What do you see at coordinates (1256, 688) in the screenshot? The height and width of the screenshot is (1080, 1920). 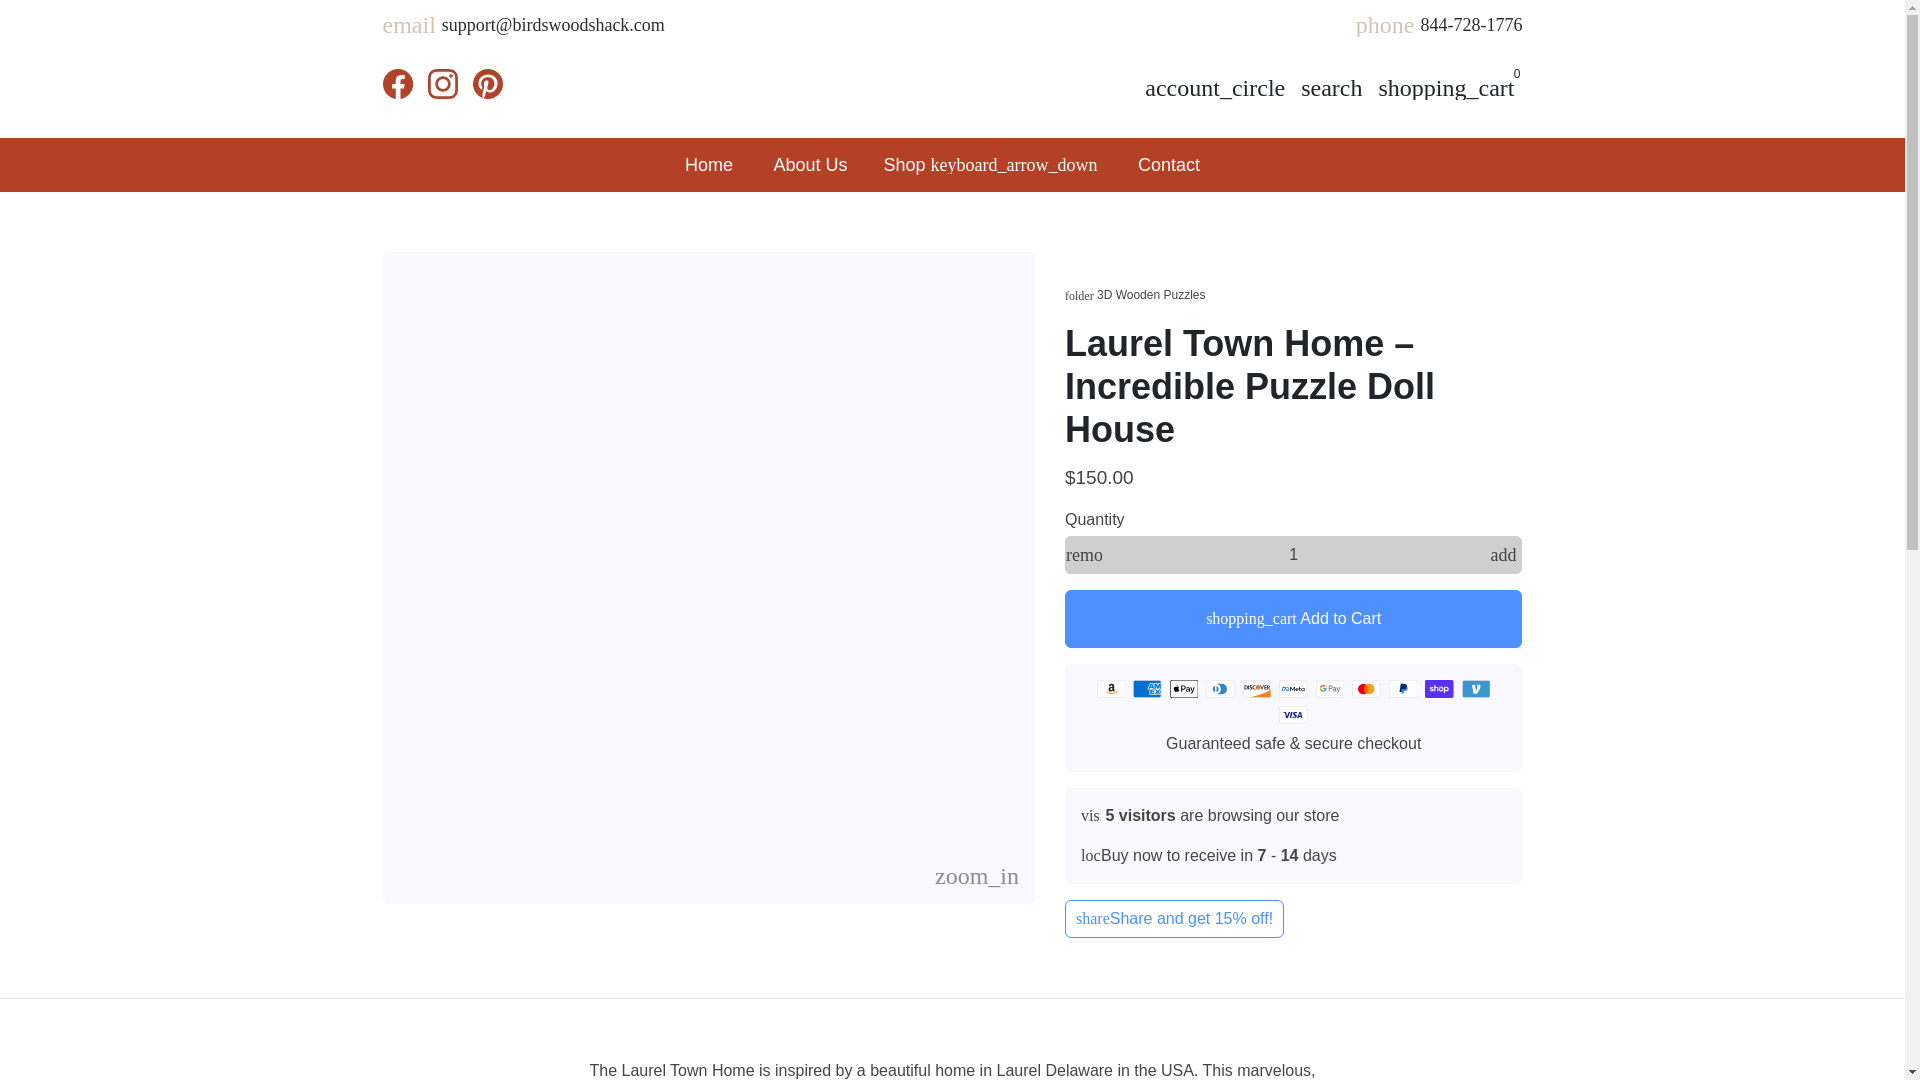 I see `Discover` at bounding box center [1256, 688].